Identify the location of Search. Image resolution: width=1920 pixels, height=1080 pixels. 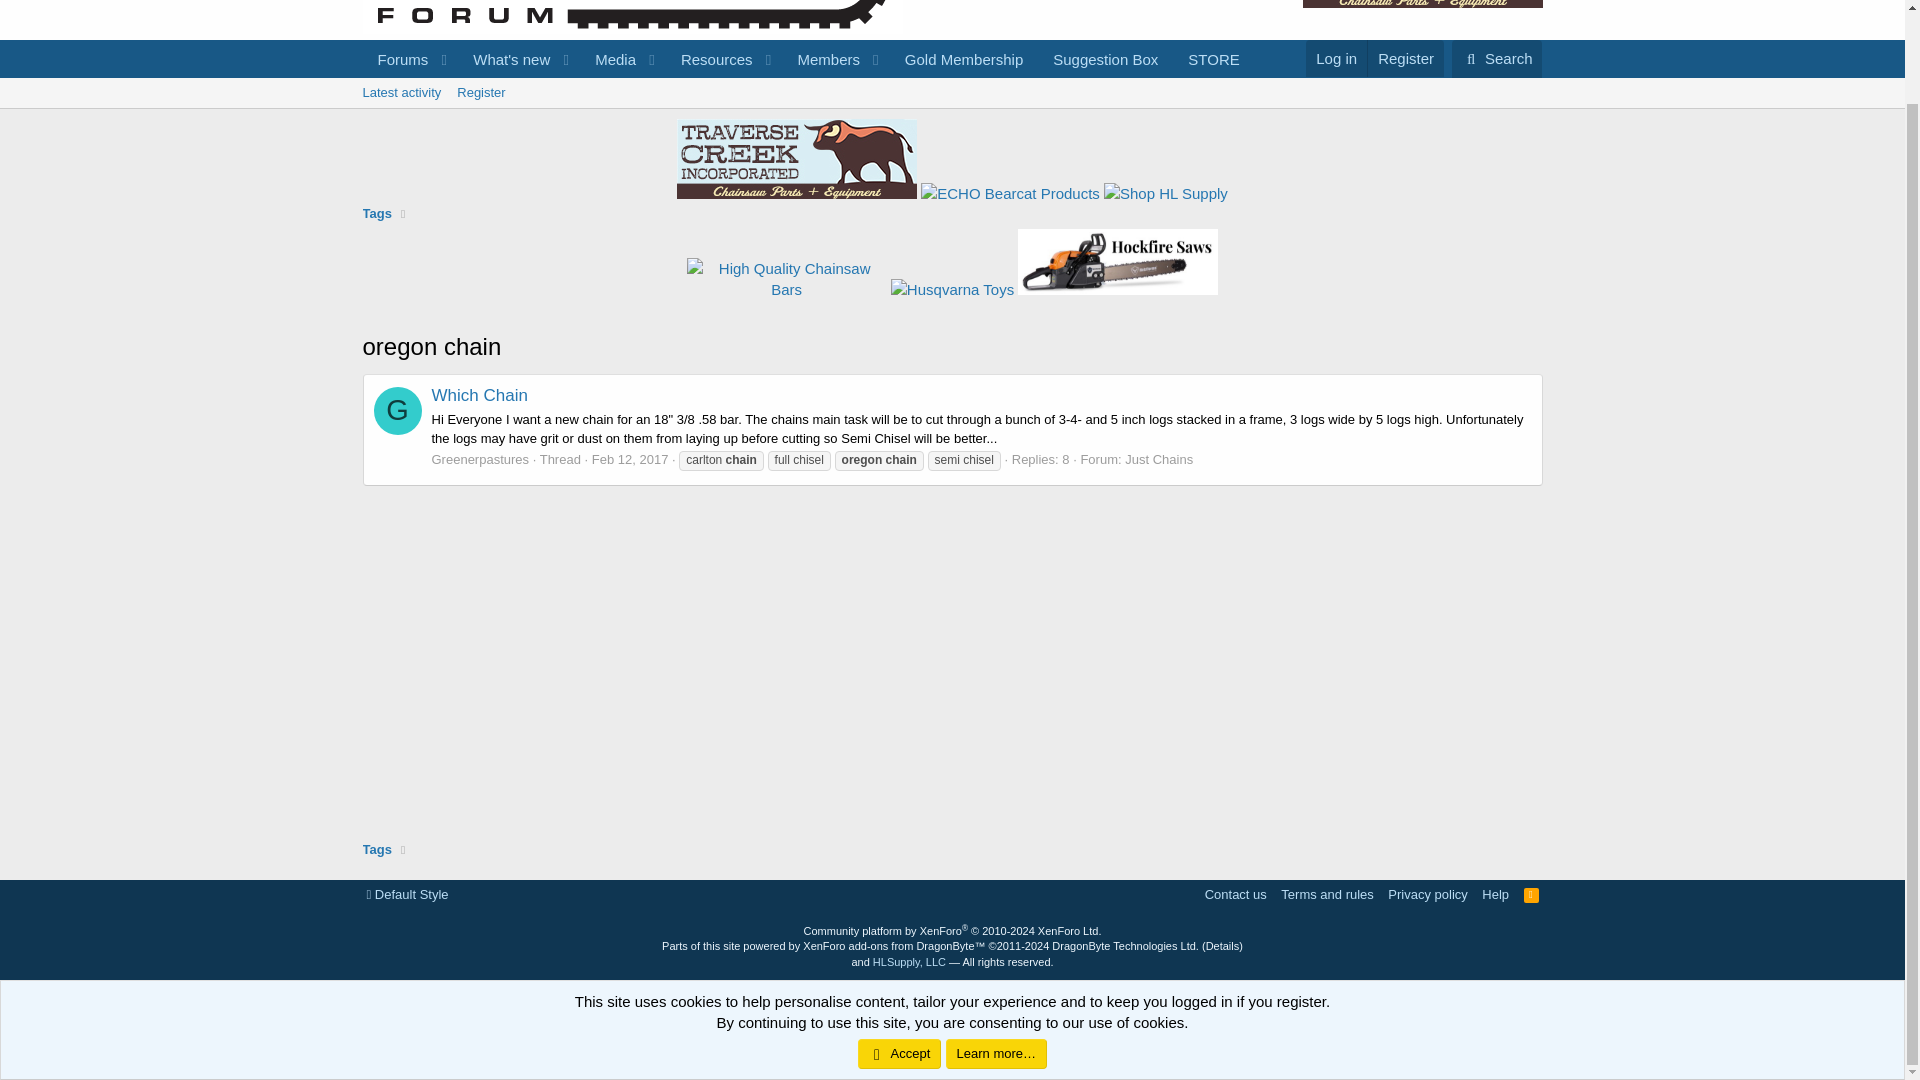
(1497, 58).